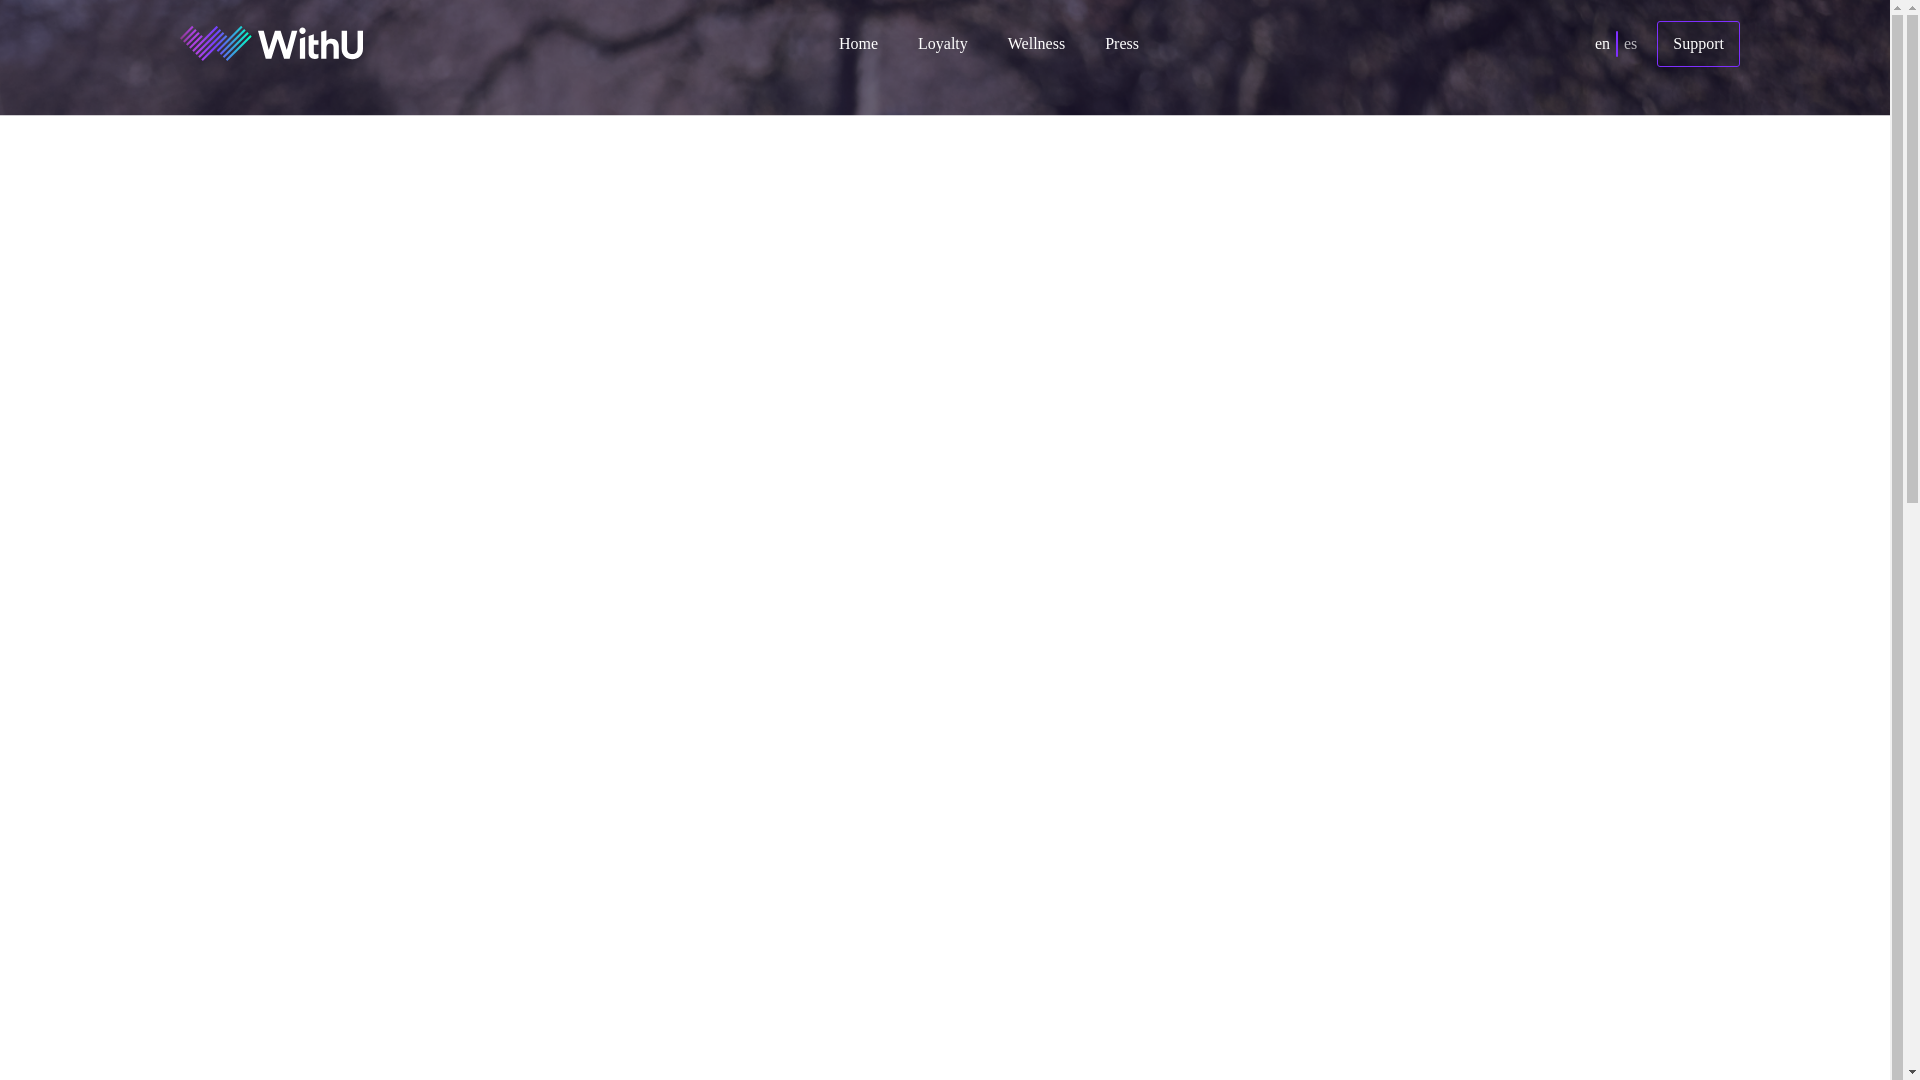 This screenshot has height=1080, width=1920. What do you see at coordinates (1036, 42) in the screenshot?
I see `Wellness` at bounding box center [1036, 42].